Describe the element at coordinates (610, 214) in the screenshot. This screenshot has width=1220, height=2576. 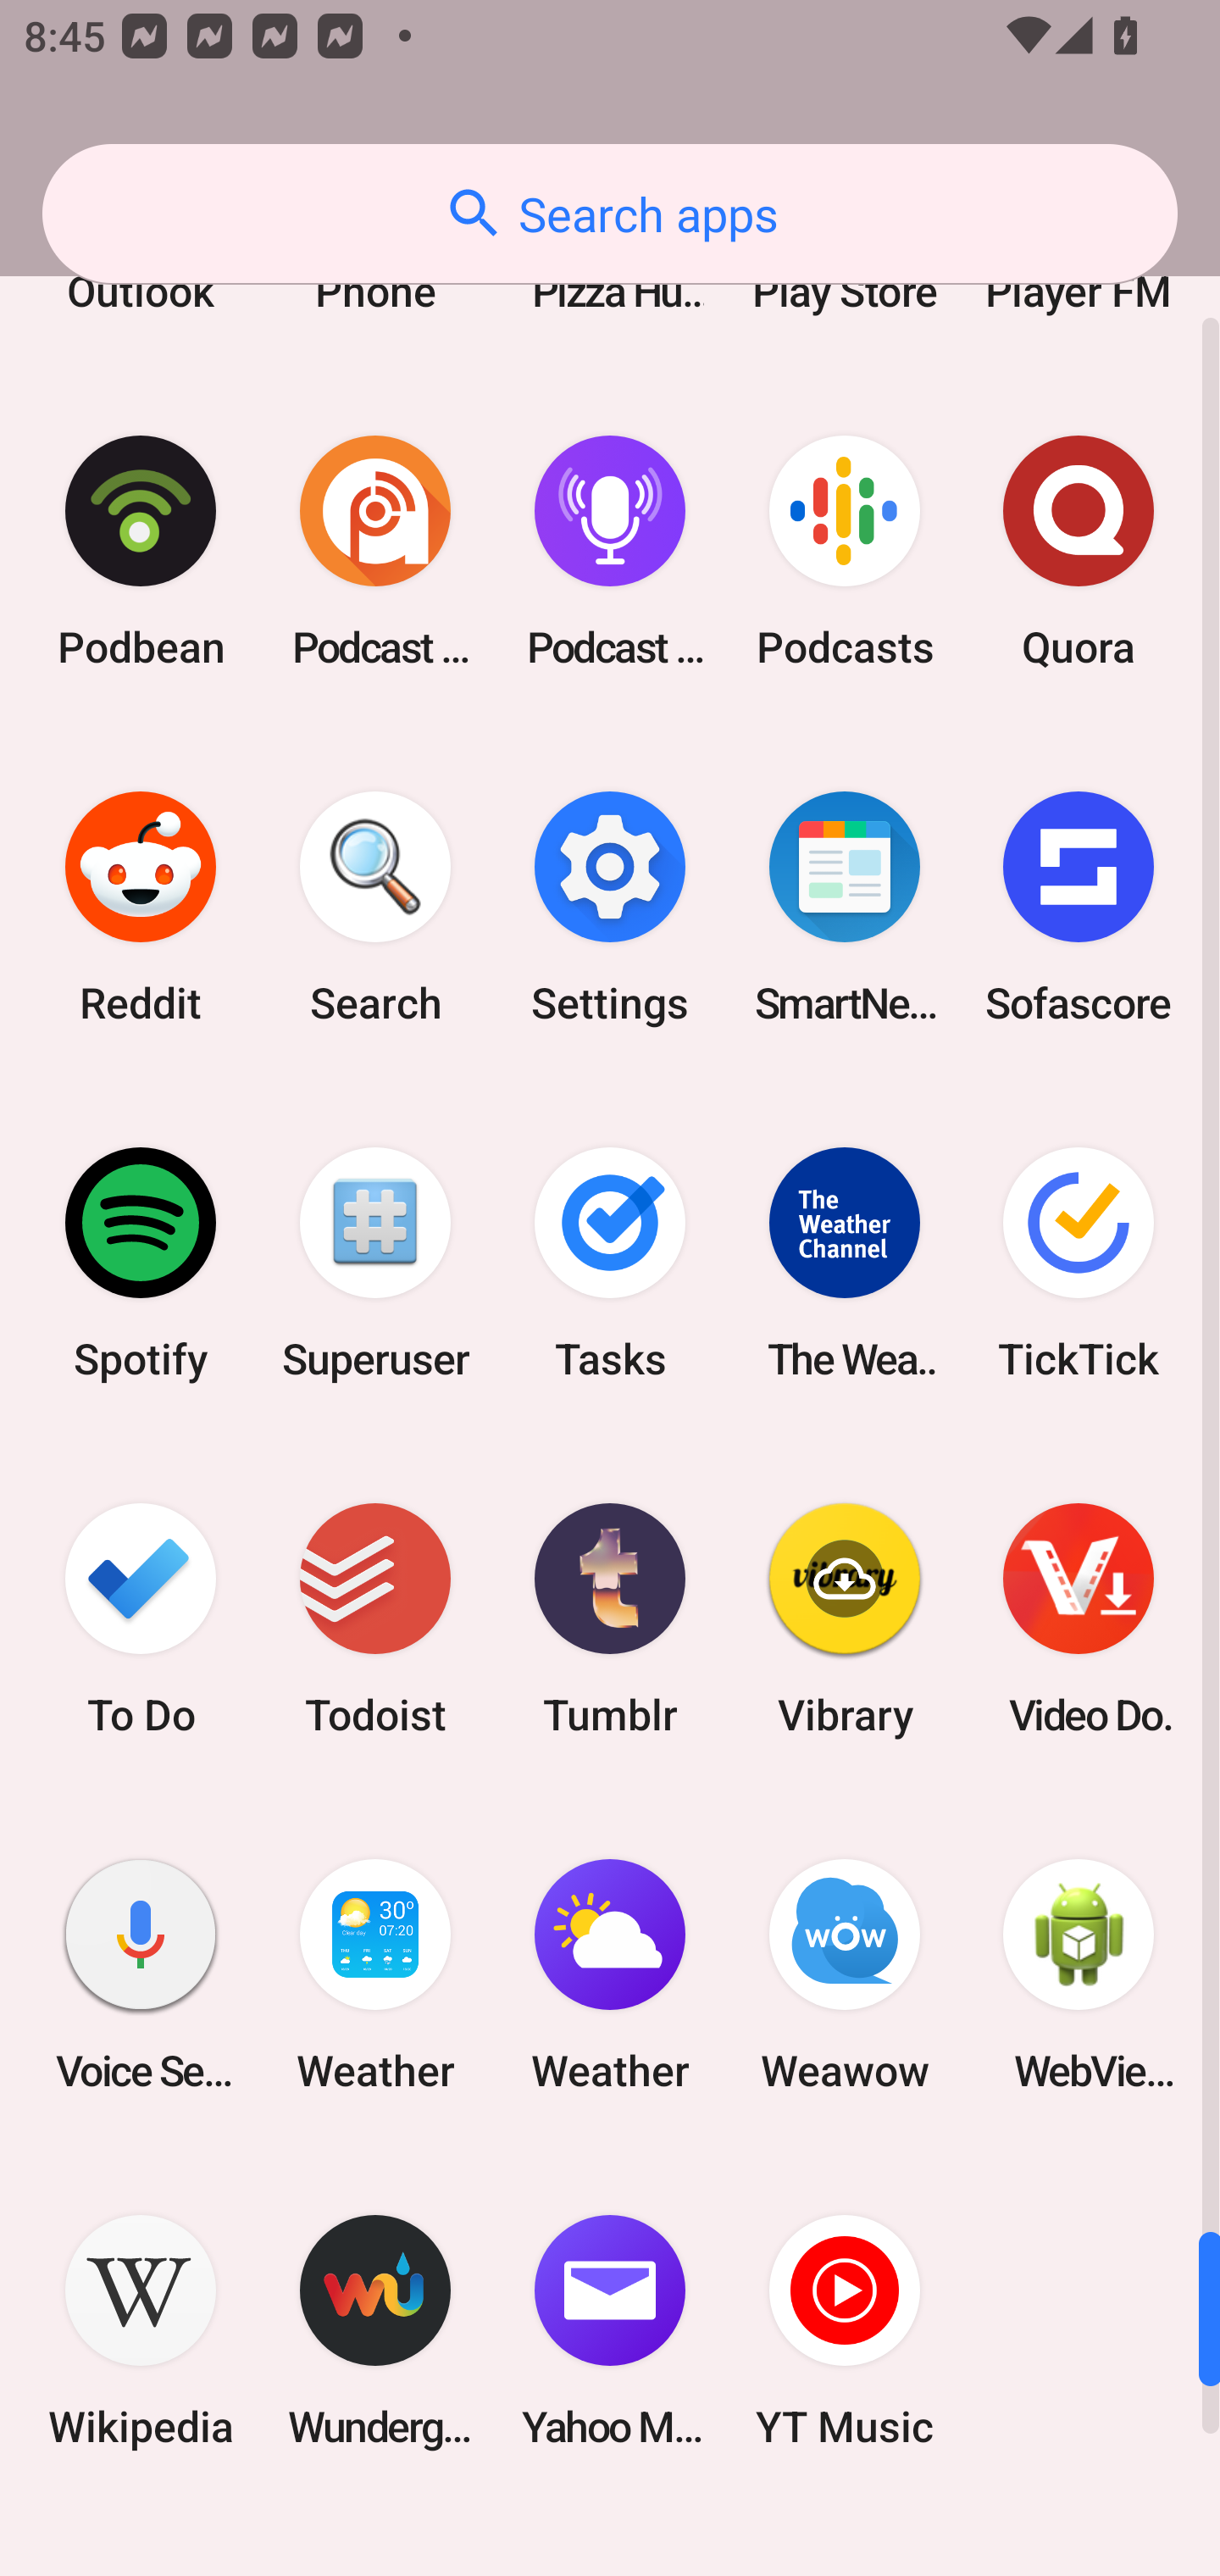
I see `  Search apps` at that location.